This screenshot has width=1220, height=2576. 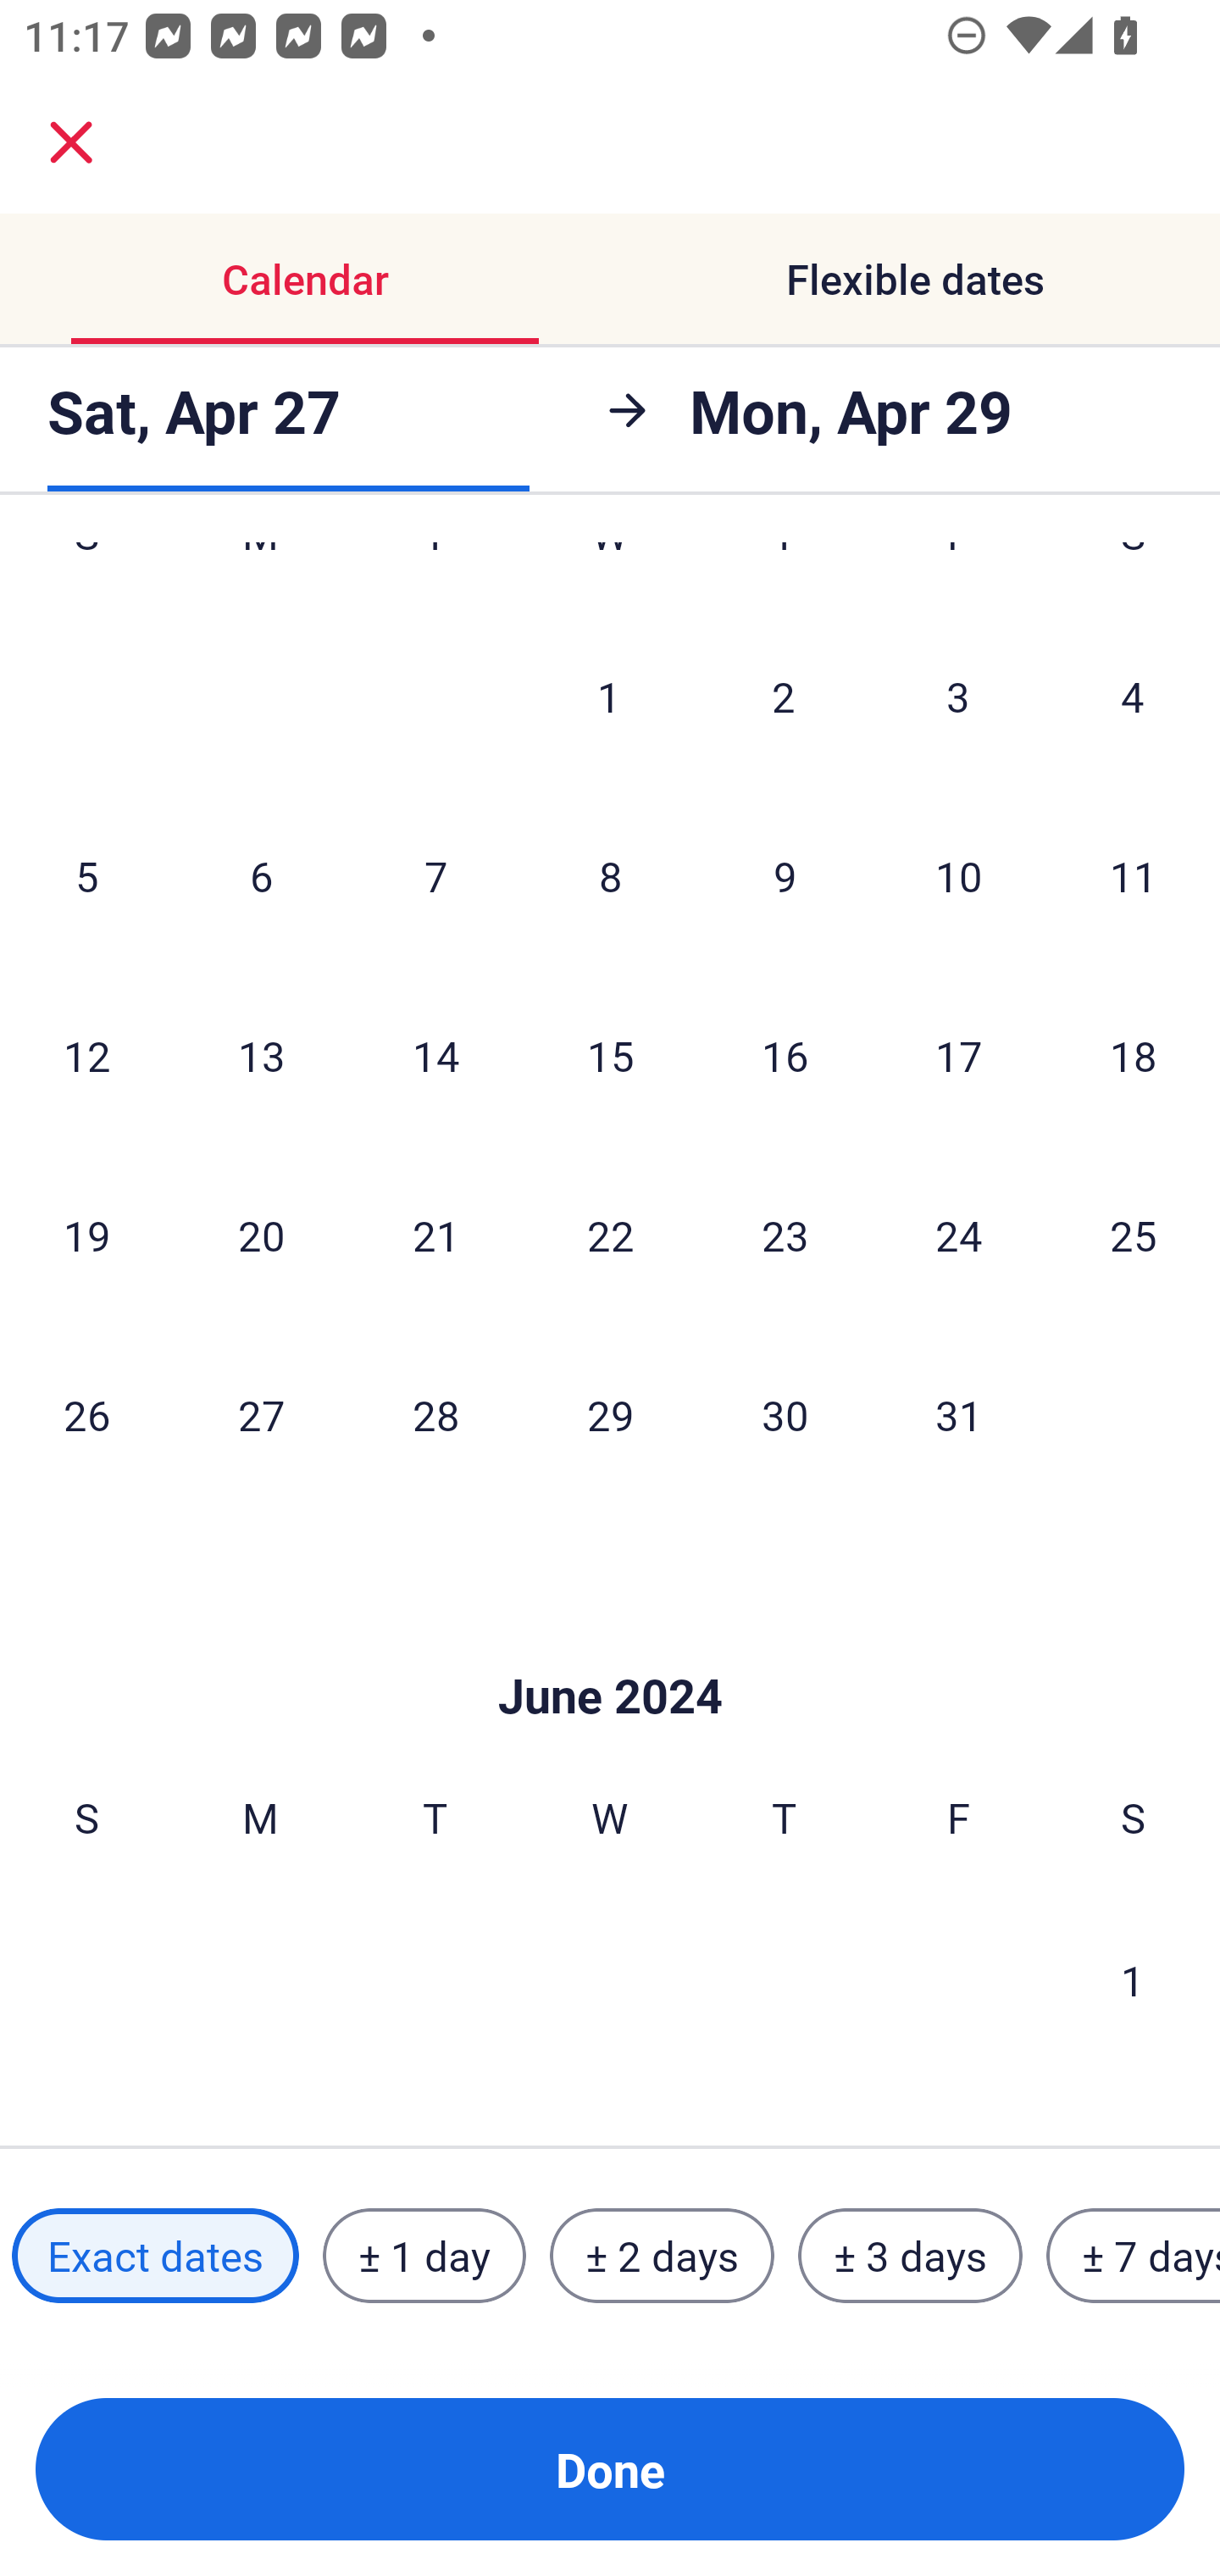 I want to click on 15 Wednesday, May 15, 2024, so click(x=610, y=1054).